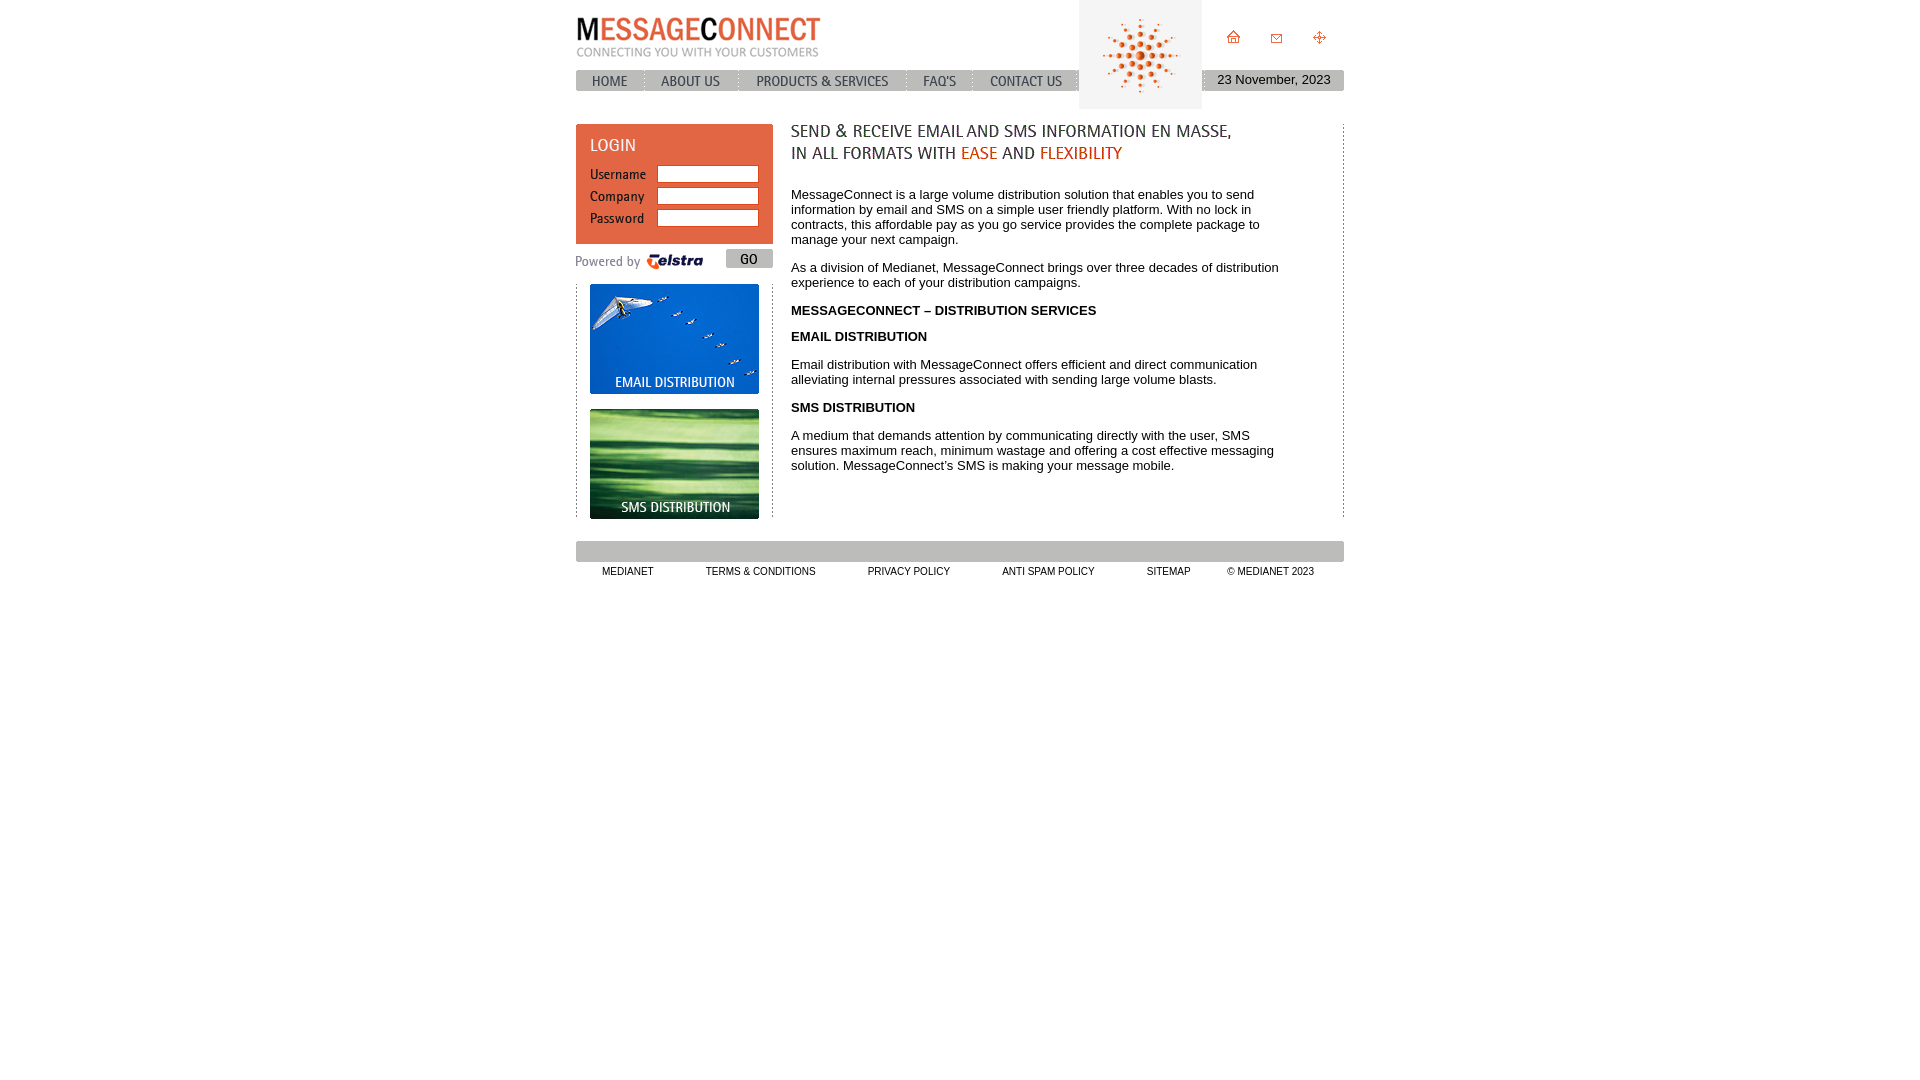 The image size is (1920, 1080). Describe the element at coordinates (940, 80) in the screenshot. I see `Frequently Asked Questions FAQ Medianet Message Connect` at that location.